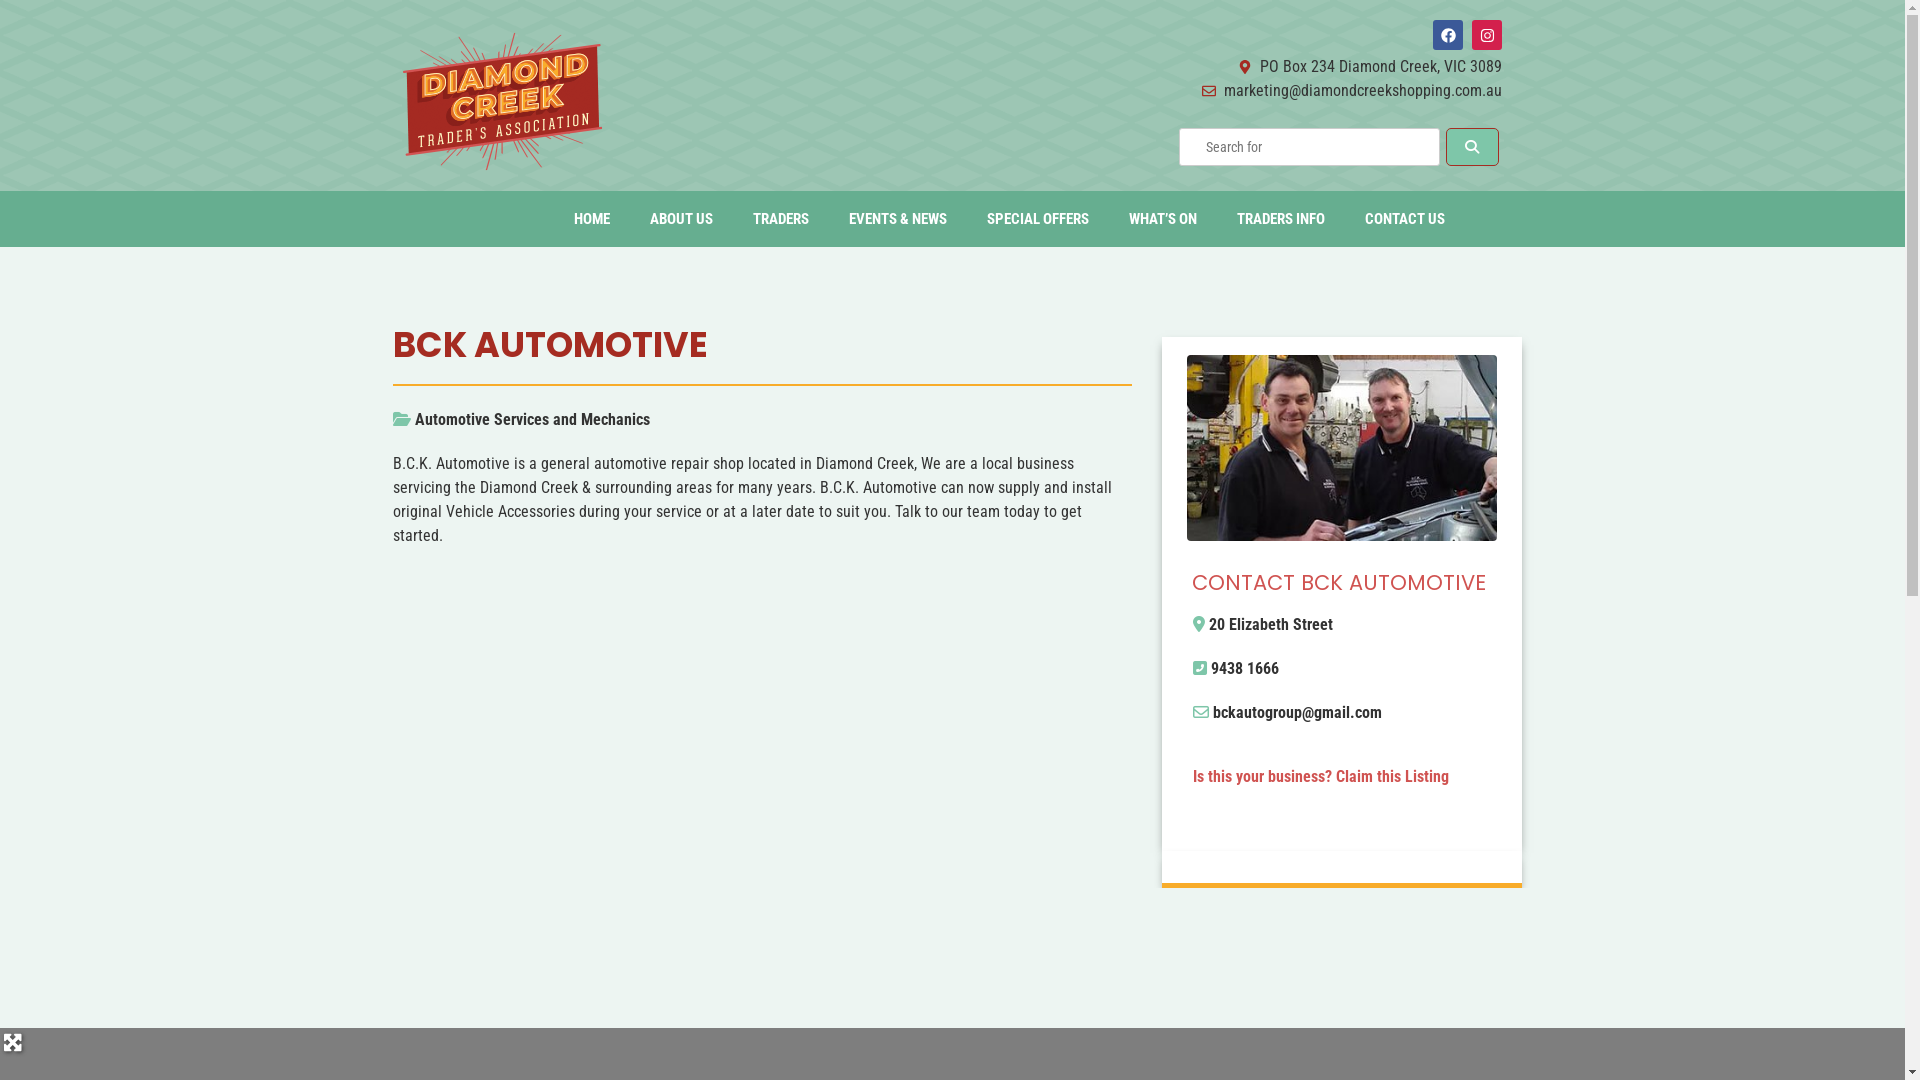  What do you see at coordinates (1321, 776) in the screenshot?
I see `Is this your business? Claim this Listing` at bounding box center [1321, 776].